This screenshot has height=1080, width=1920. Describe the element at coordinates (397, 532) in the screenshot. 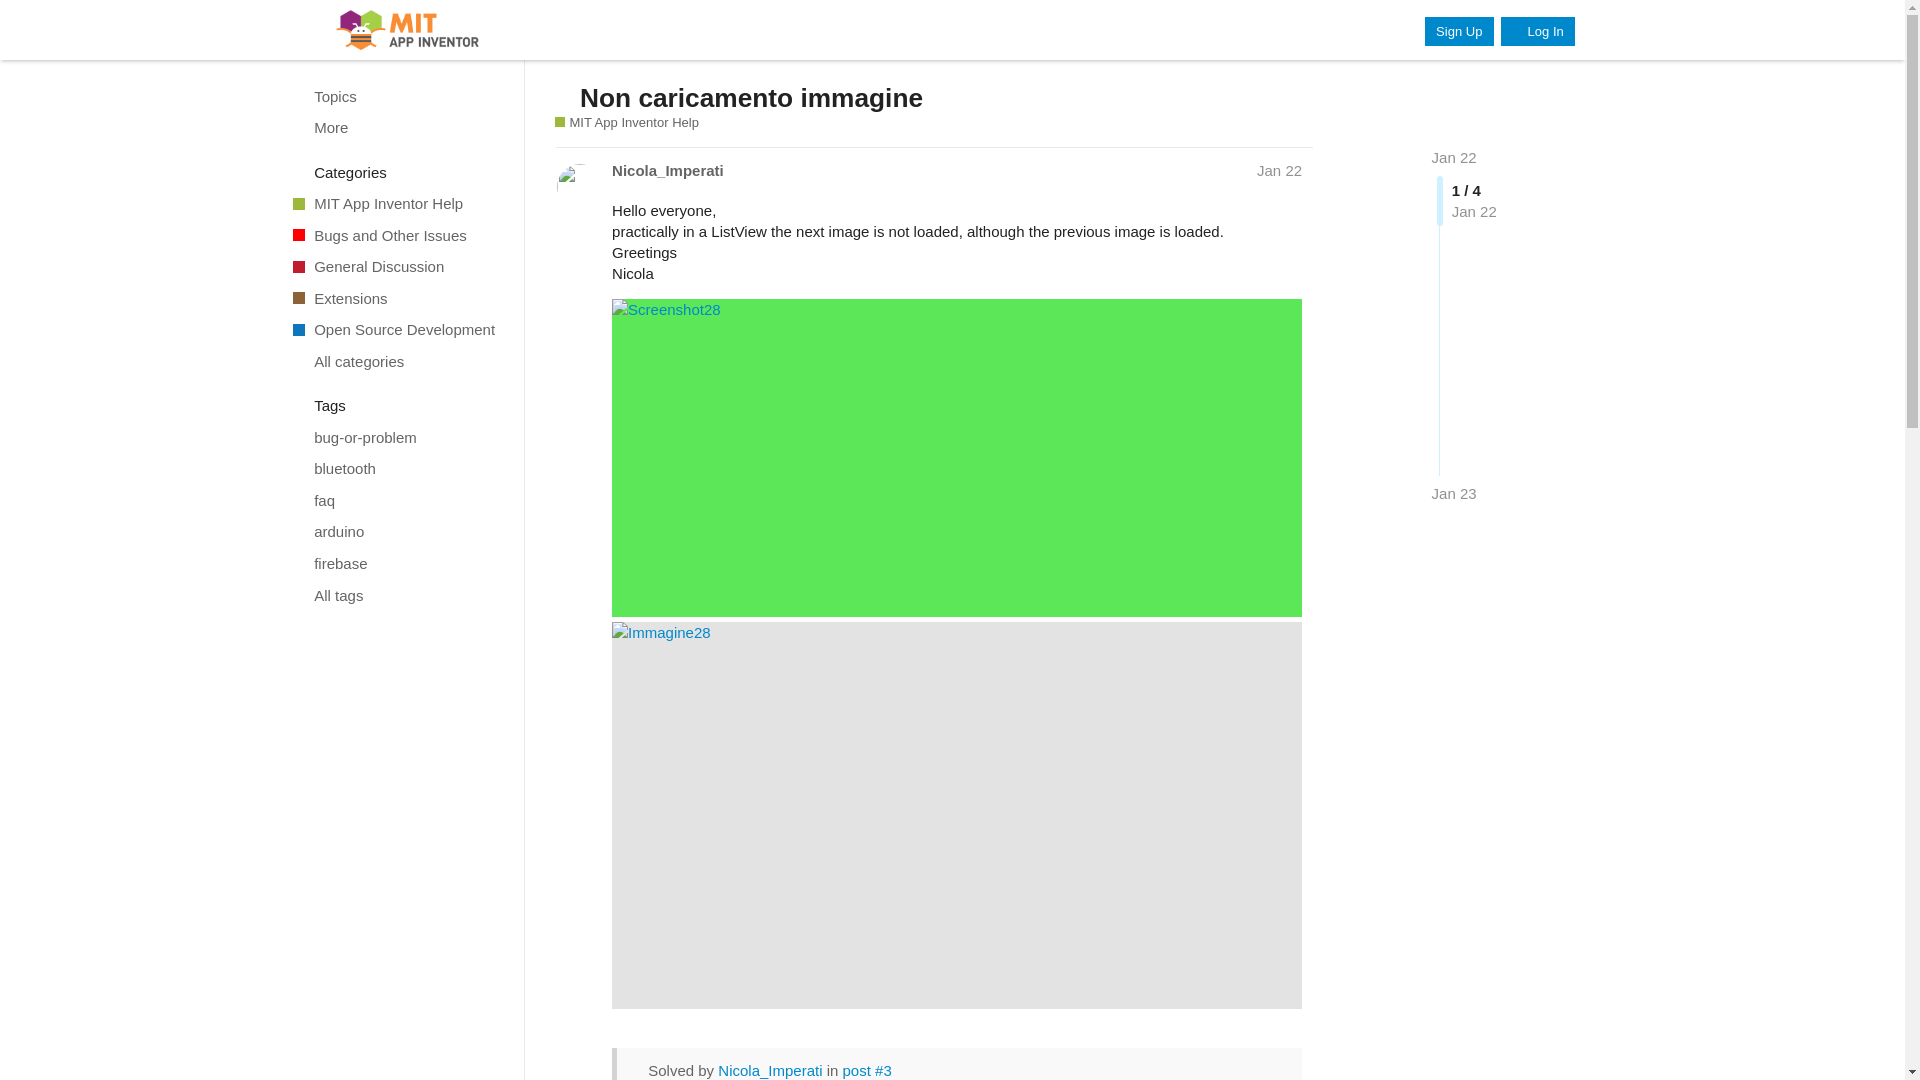

I see `arduino` at that location.